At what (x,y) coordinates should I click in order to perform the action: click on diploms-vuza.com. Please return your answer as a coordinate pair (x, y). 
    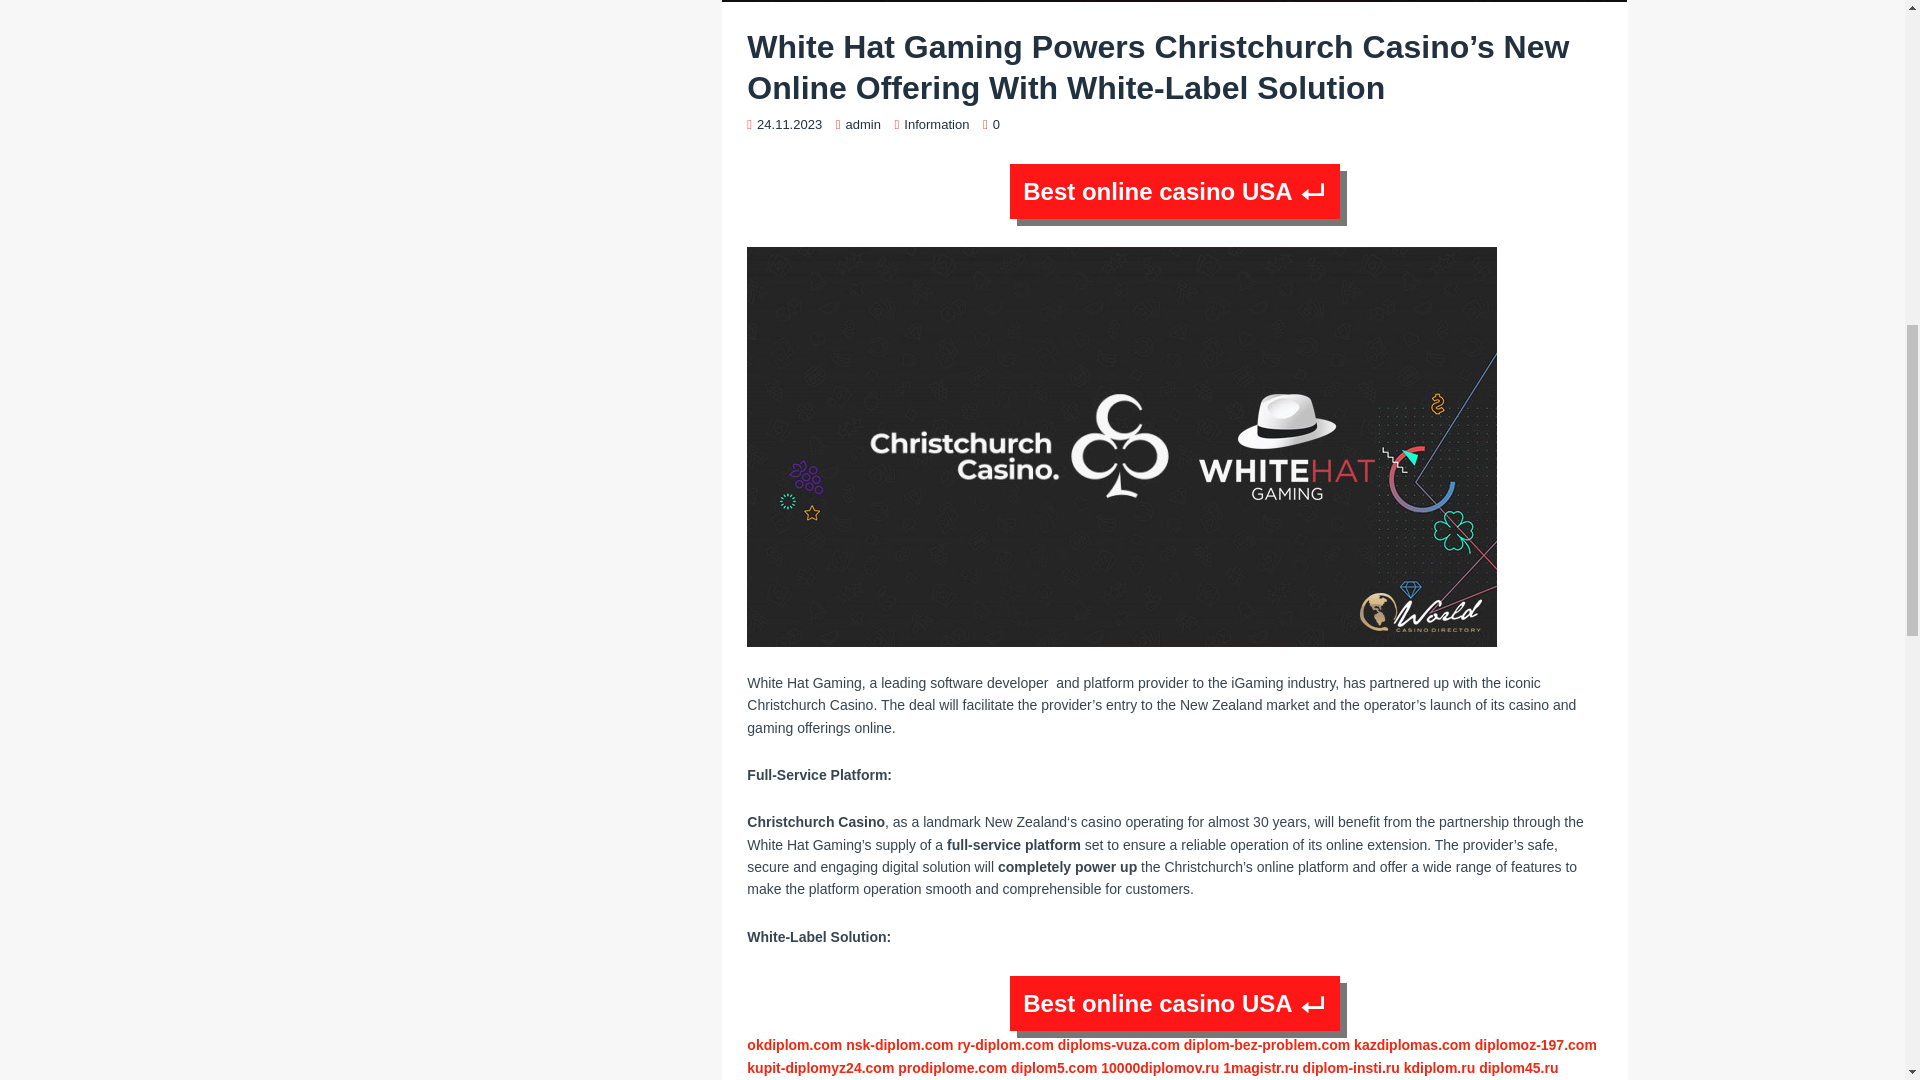
    Looking at the image, I should click on (1118, 1044).